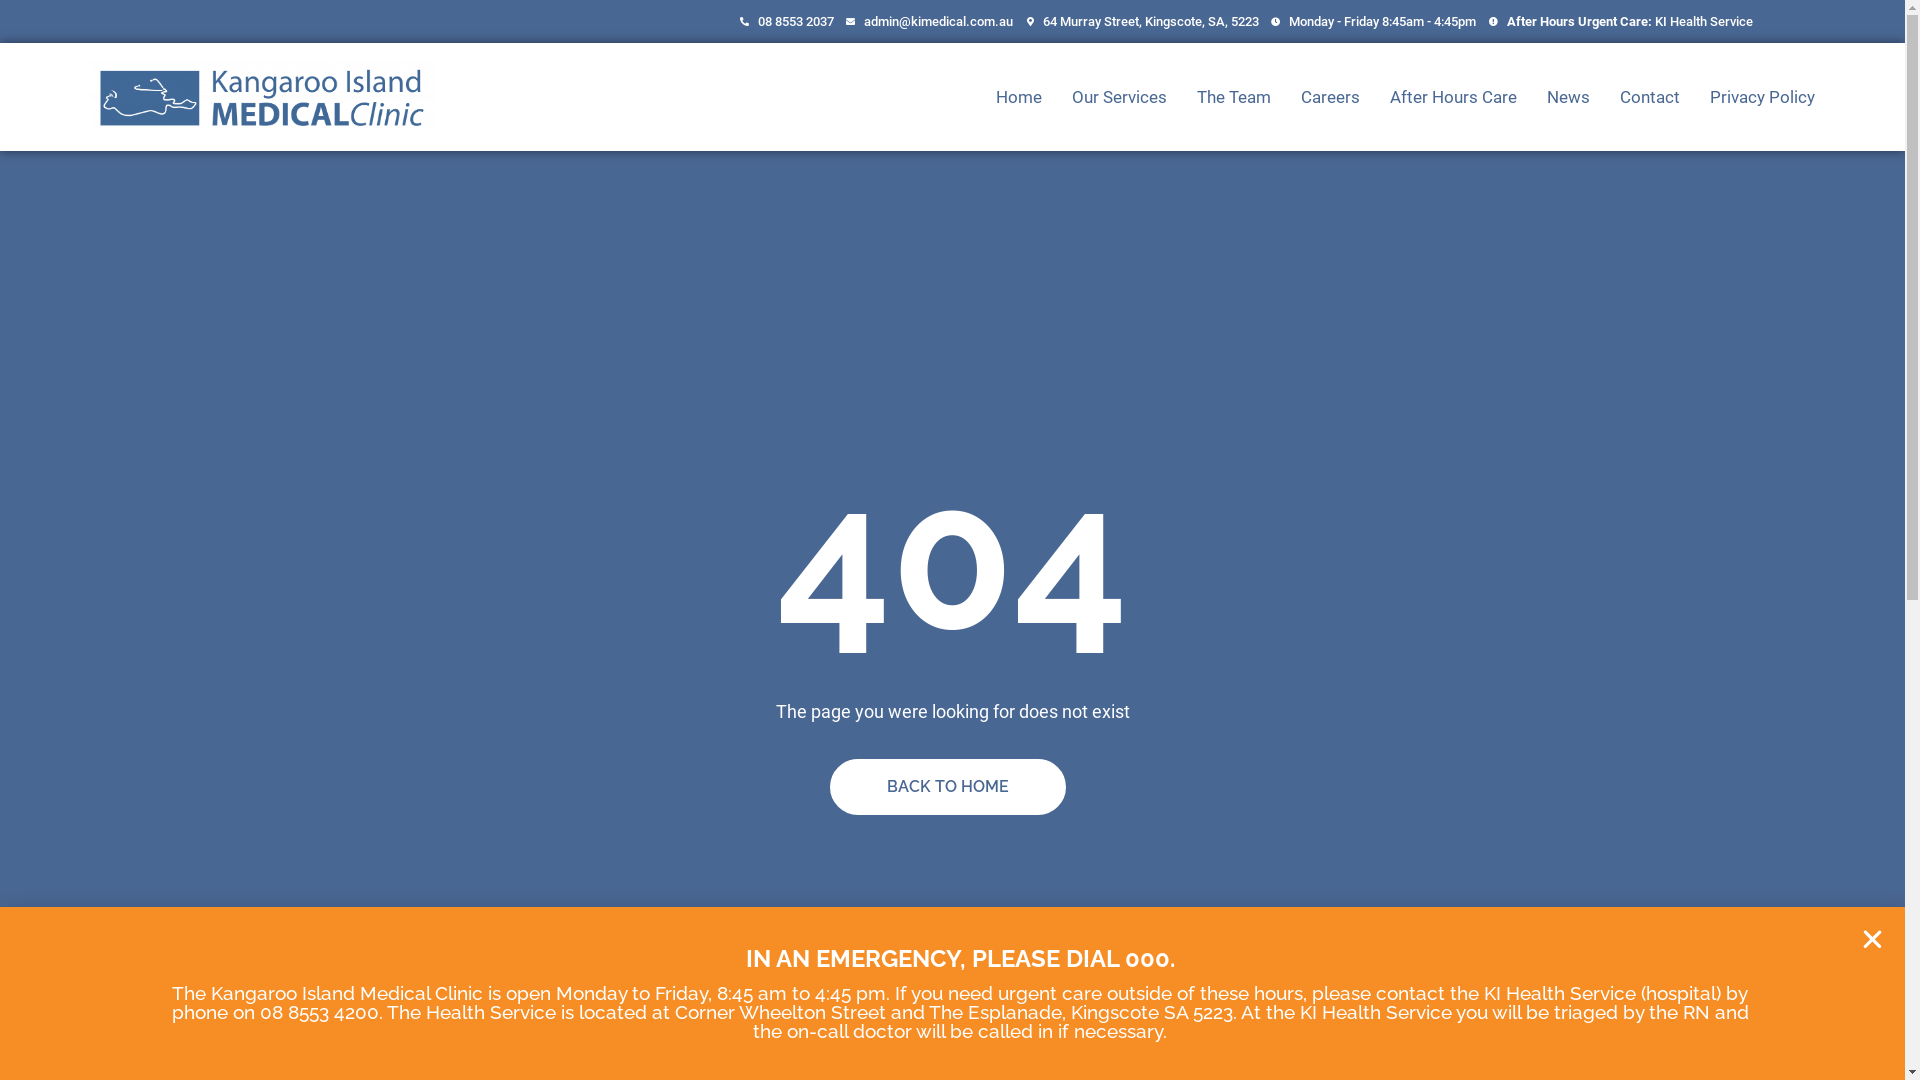  Describe the element at coordinates (1619, 22) in the screenshot. I see `After Hours Urgent Care: KI Health Service` at that location.